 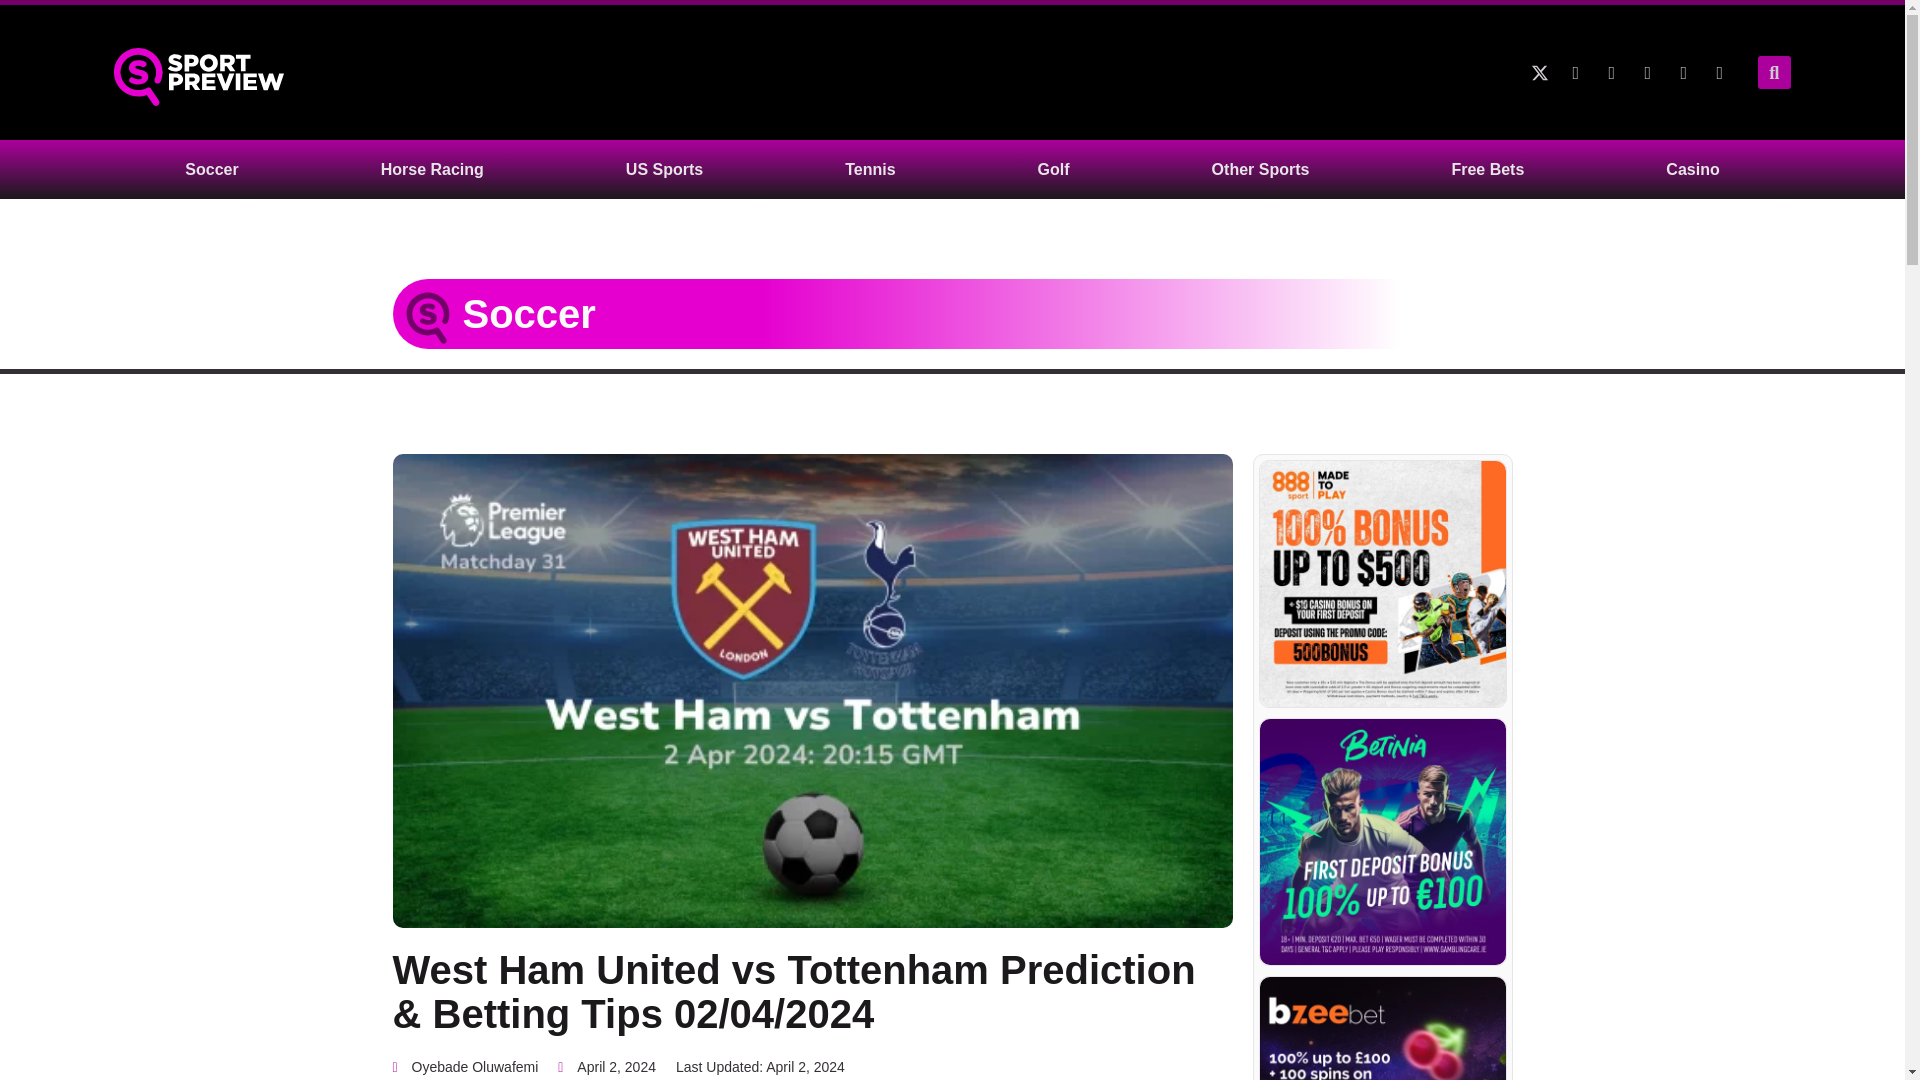 I want to click on Golf, so click(x=1054, y=169).